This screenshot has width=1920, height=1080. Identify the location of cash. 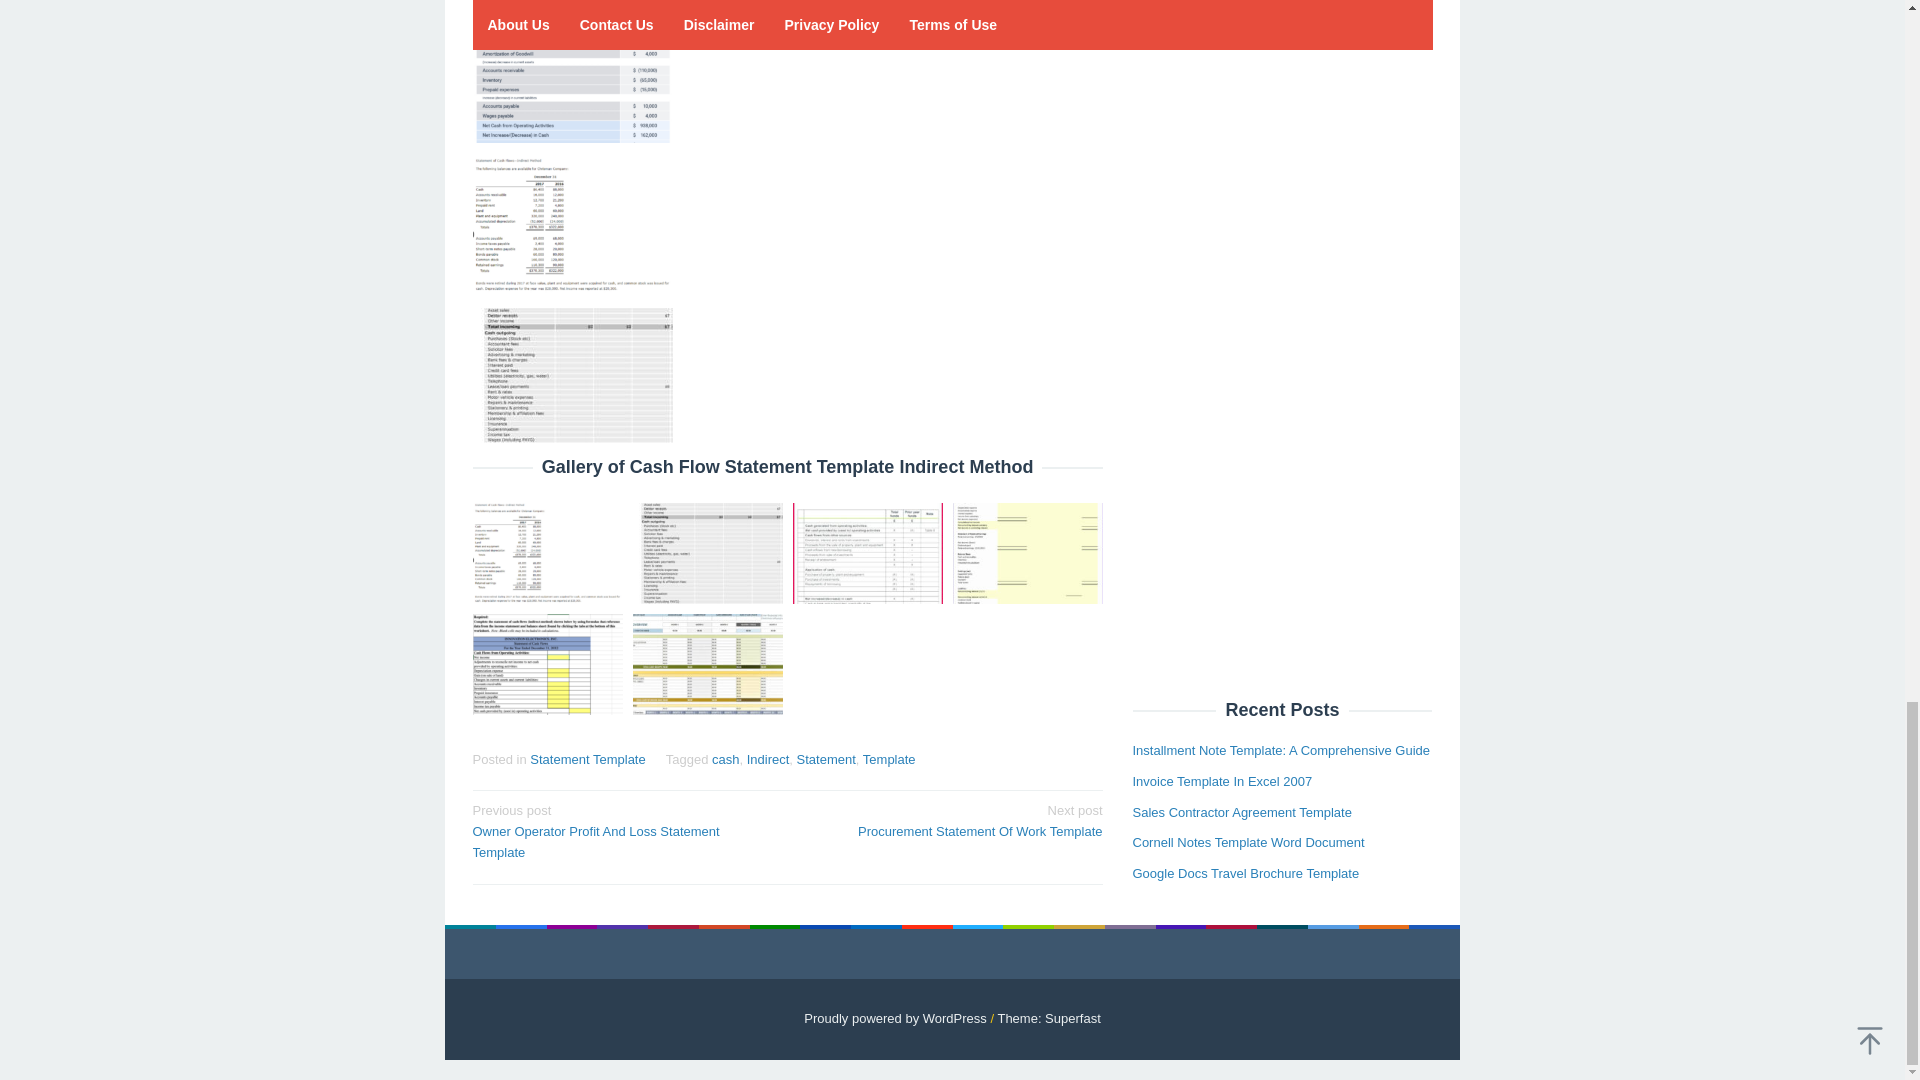
(726, 758).